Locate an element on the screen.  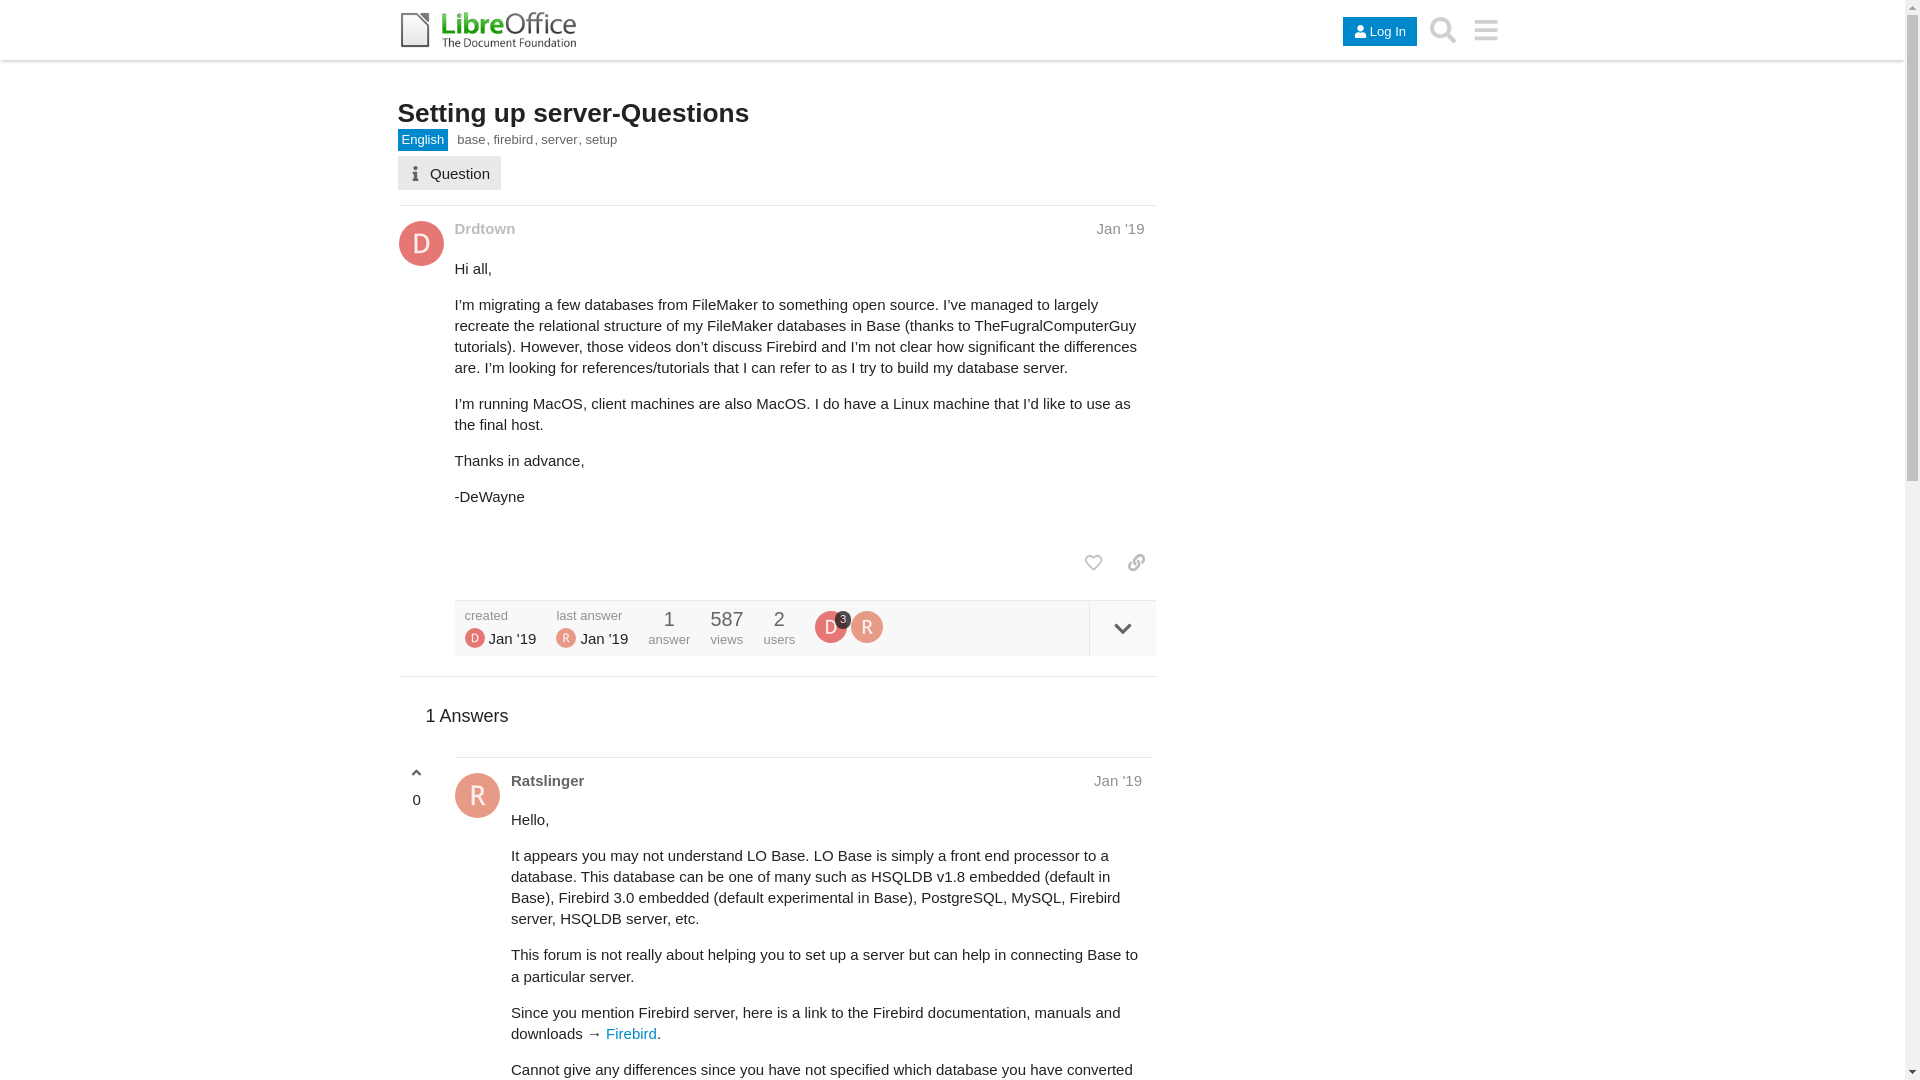
Ratslinger is located at coordinates (866, 626).